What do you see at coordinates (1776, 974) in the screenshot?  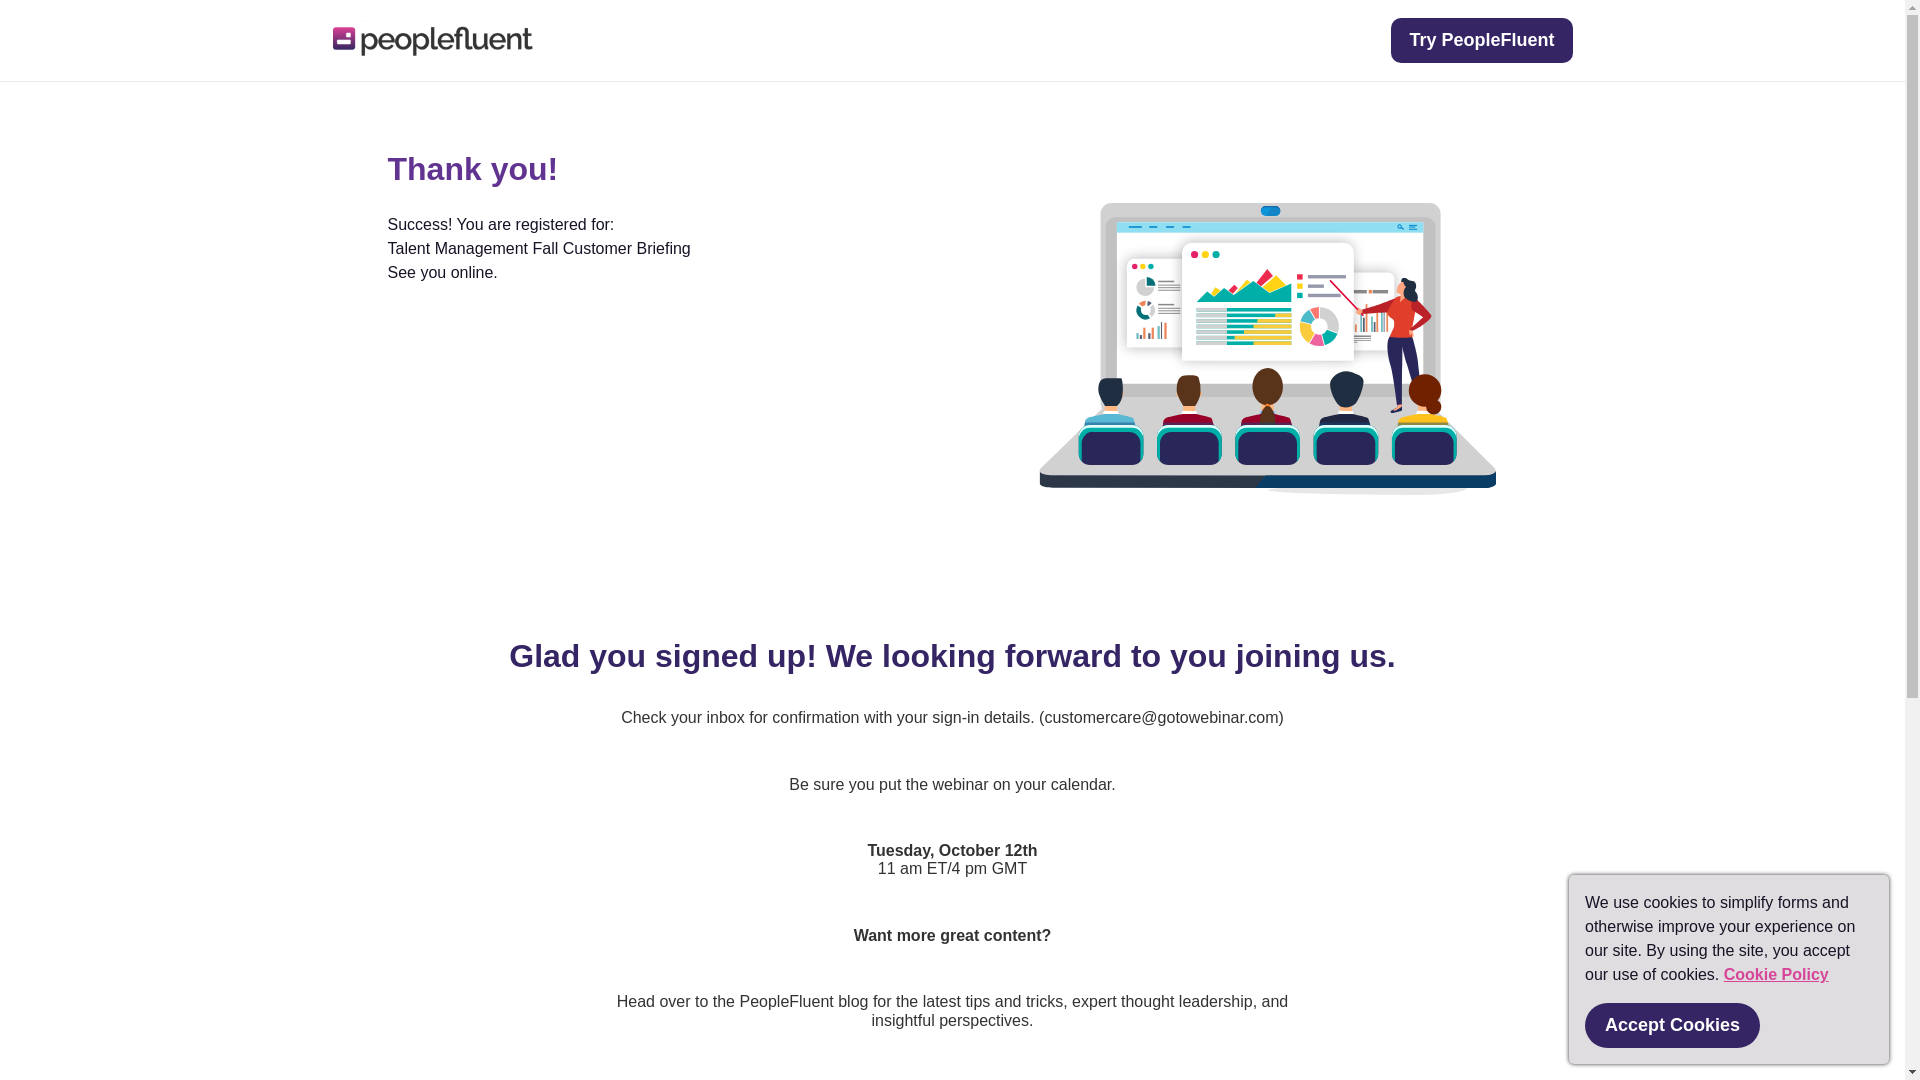 I see `Cookie Policy` at bounding box center [1776, 974].